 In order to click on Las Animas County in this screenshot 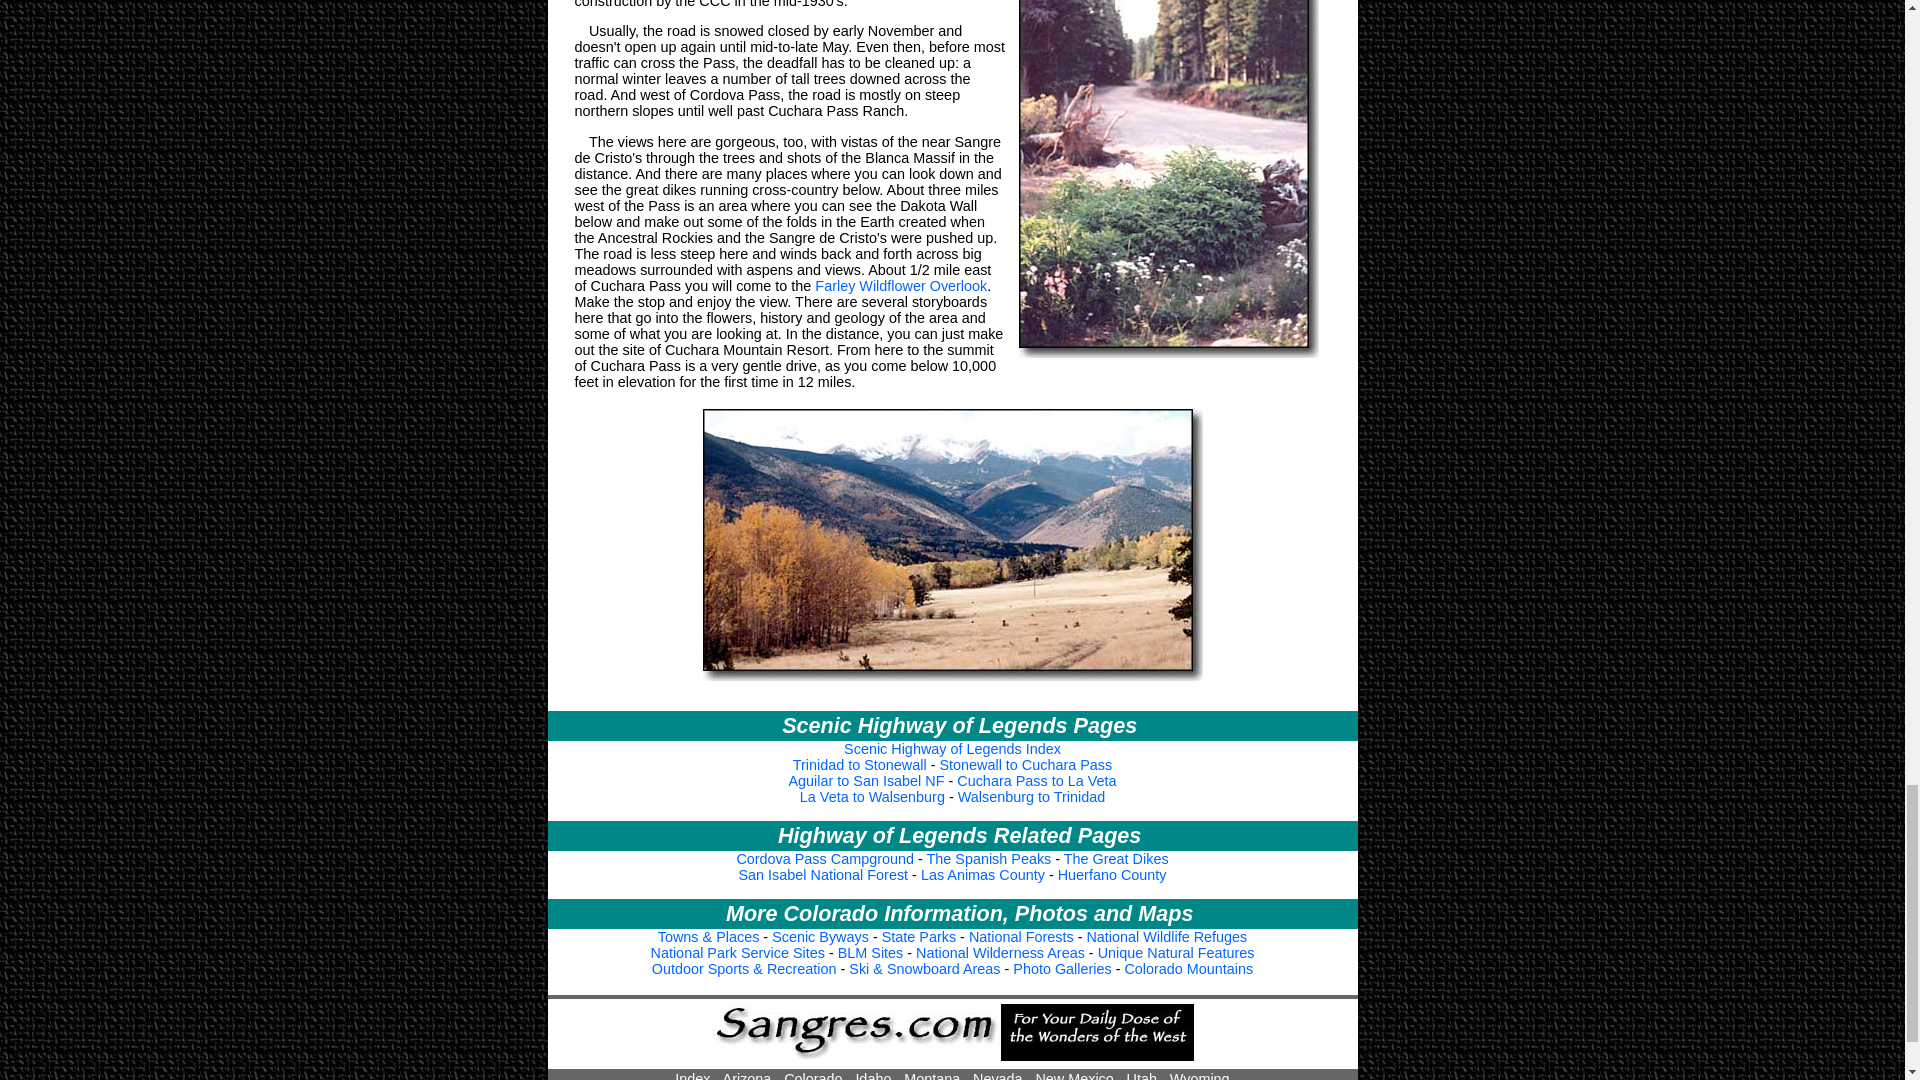, I will do `click(982, 875)`.